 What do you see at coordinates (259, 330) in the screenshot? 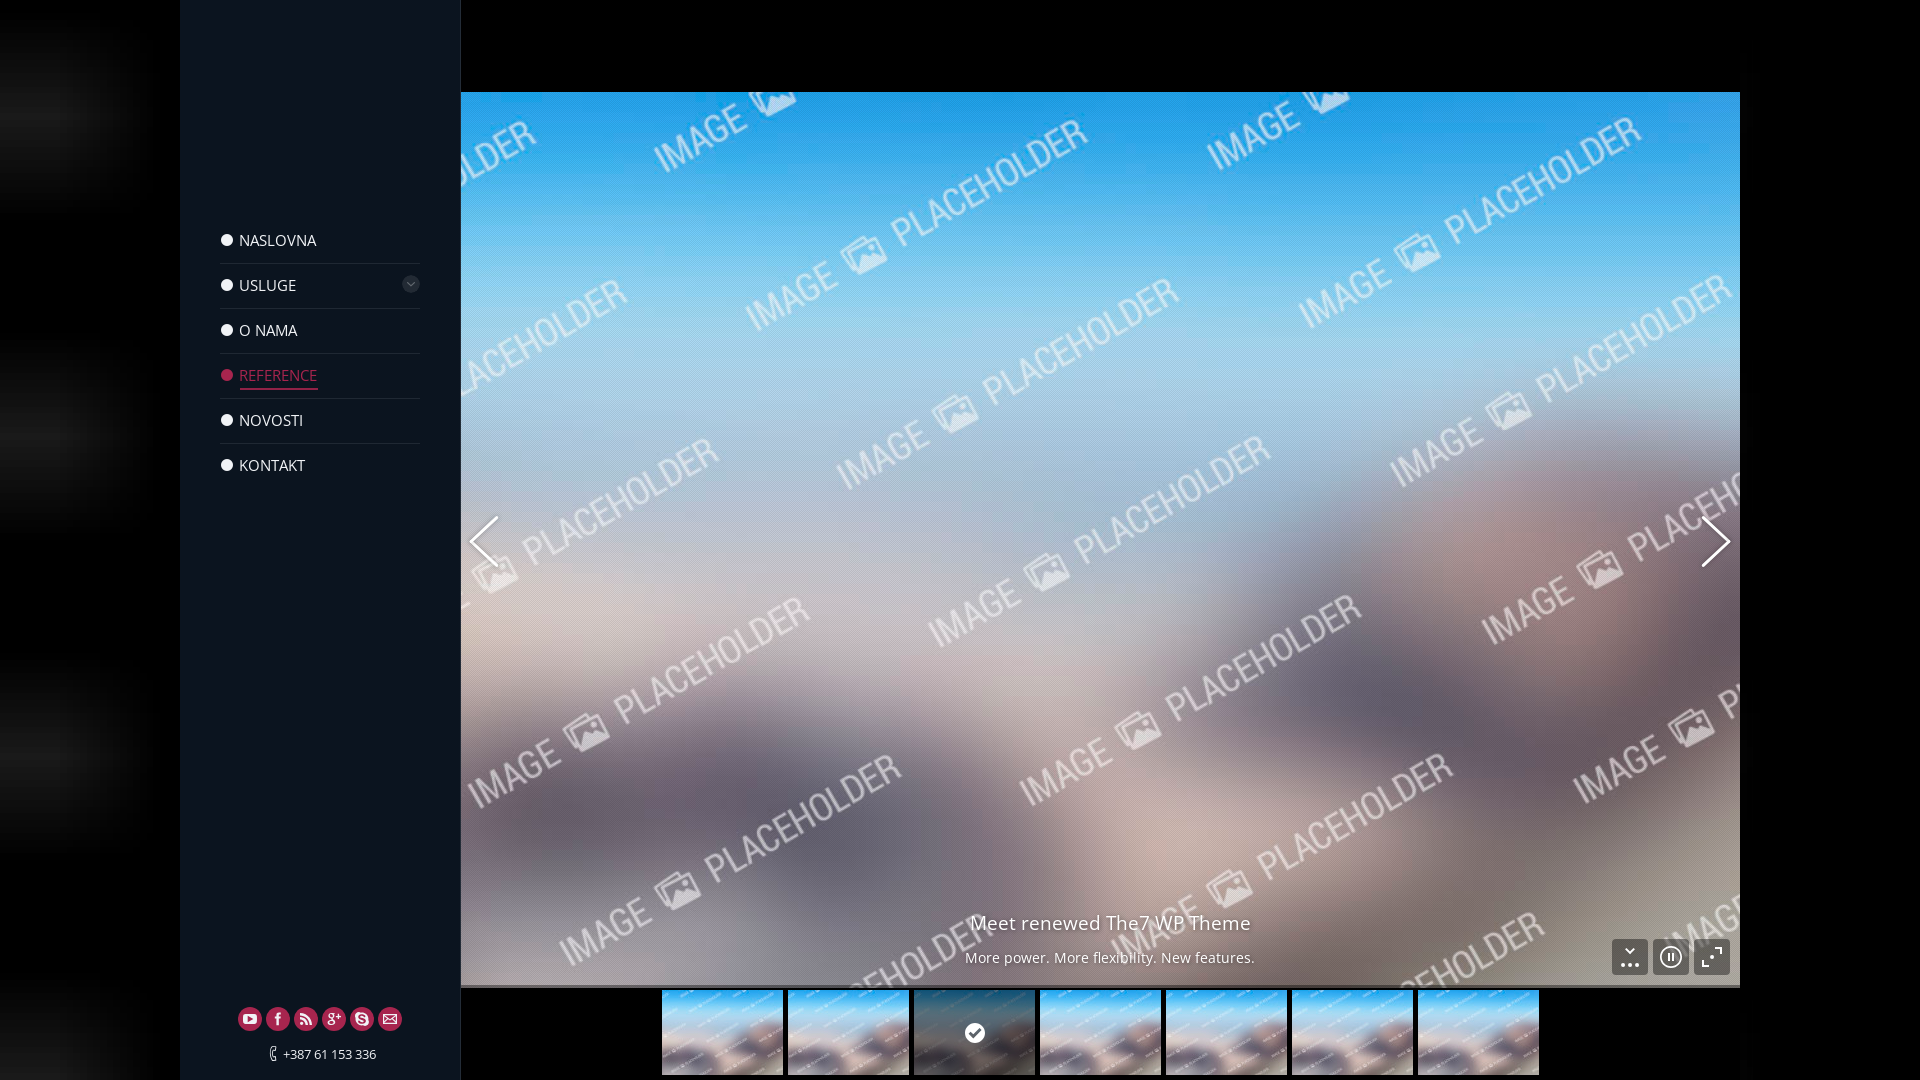
I see `O NAMA` at bounding box center [259, 330].